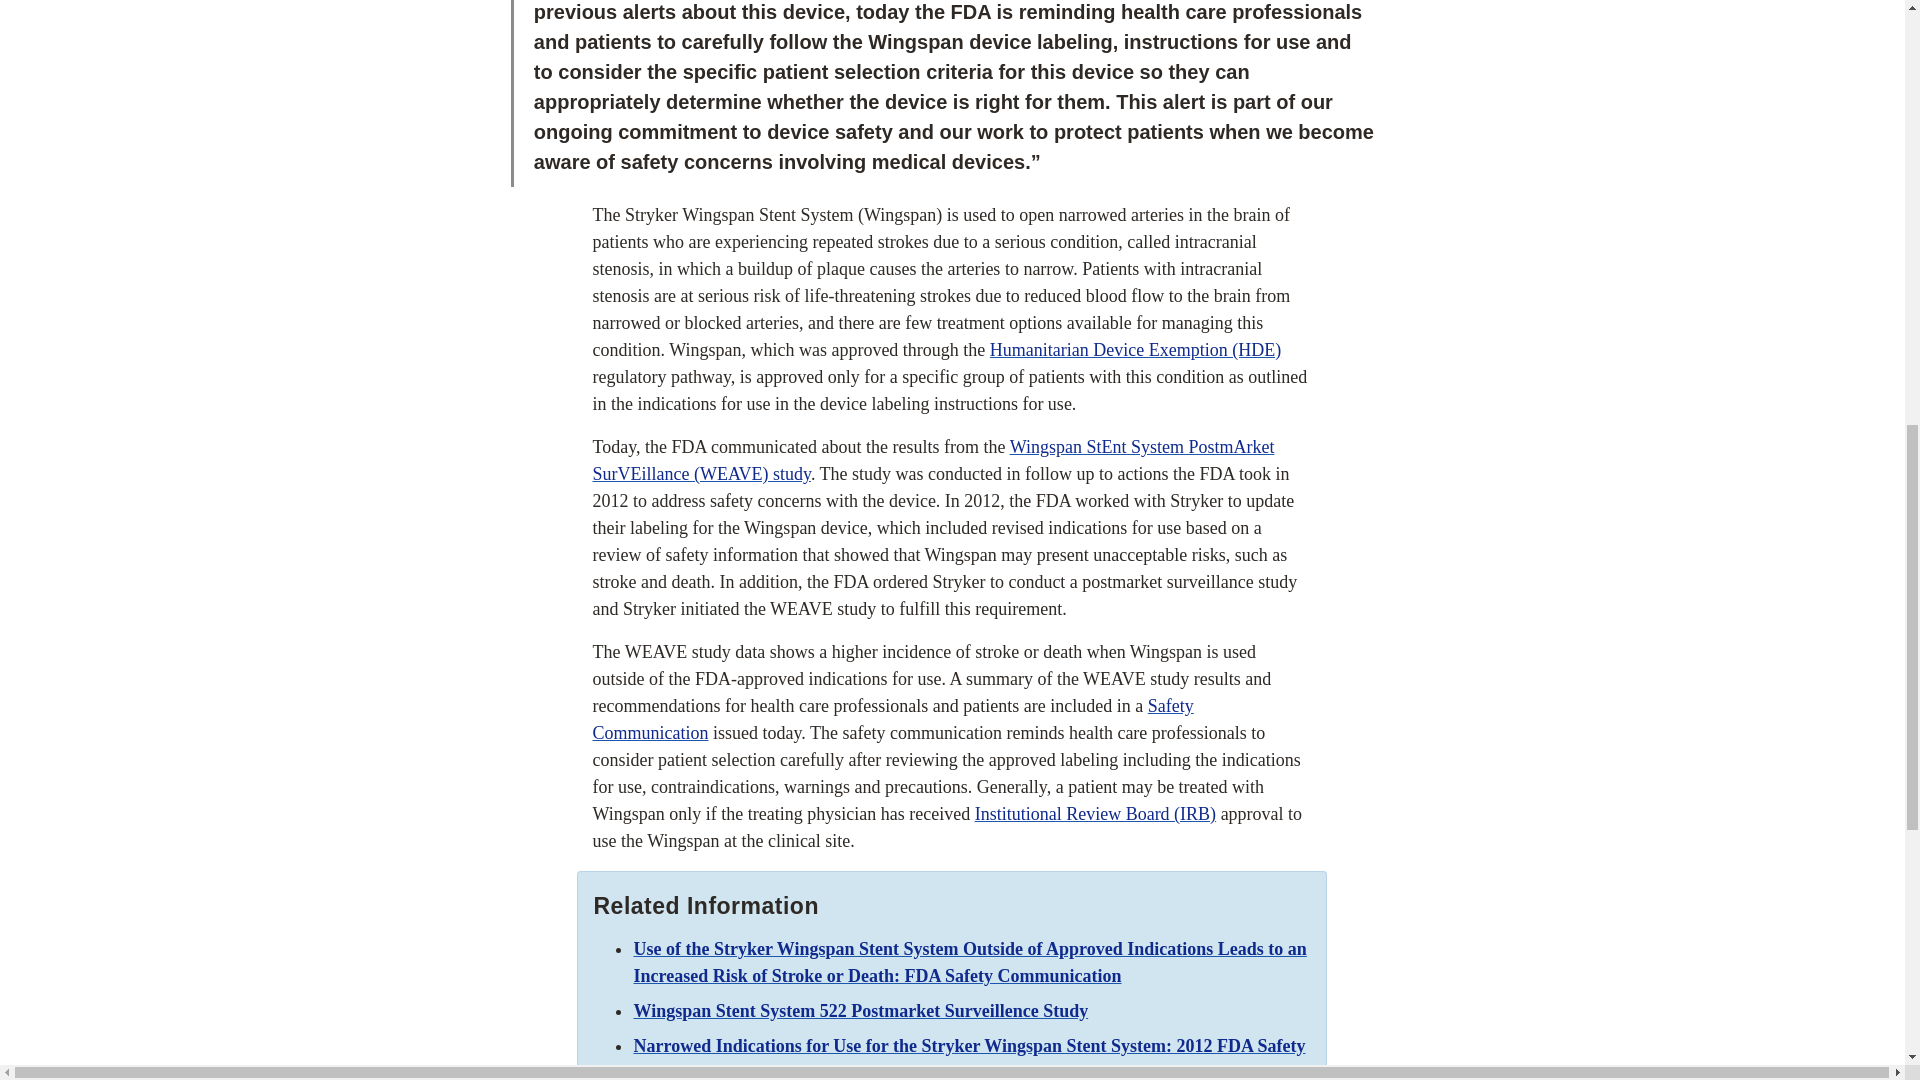  Describe the element at coordinates (1135, 350) in the screenshot. I see `Humanitarian Device Exemption` at that location.